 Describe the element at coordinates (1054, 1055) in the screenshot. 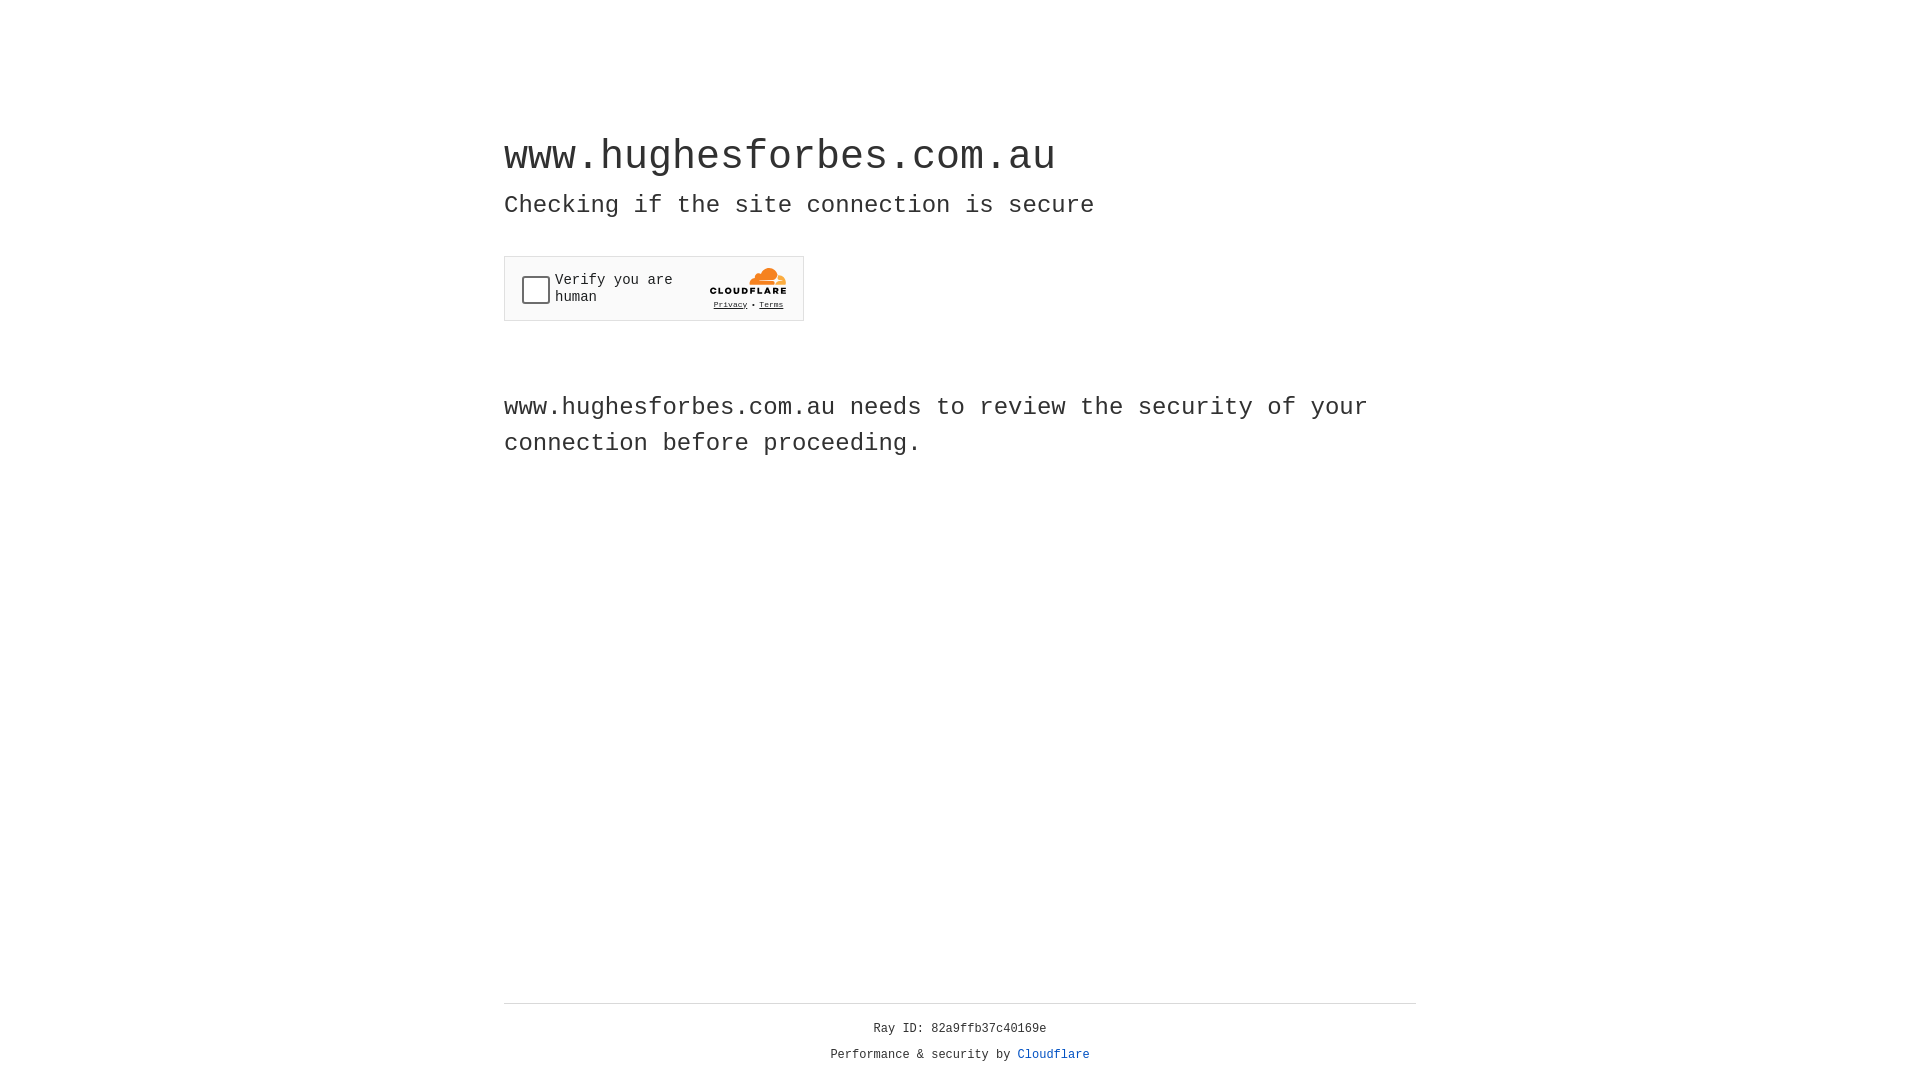

I see `Cloudflare` at that location.